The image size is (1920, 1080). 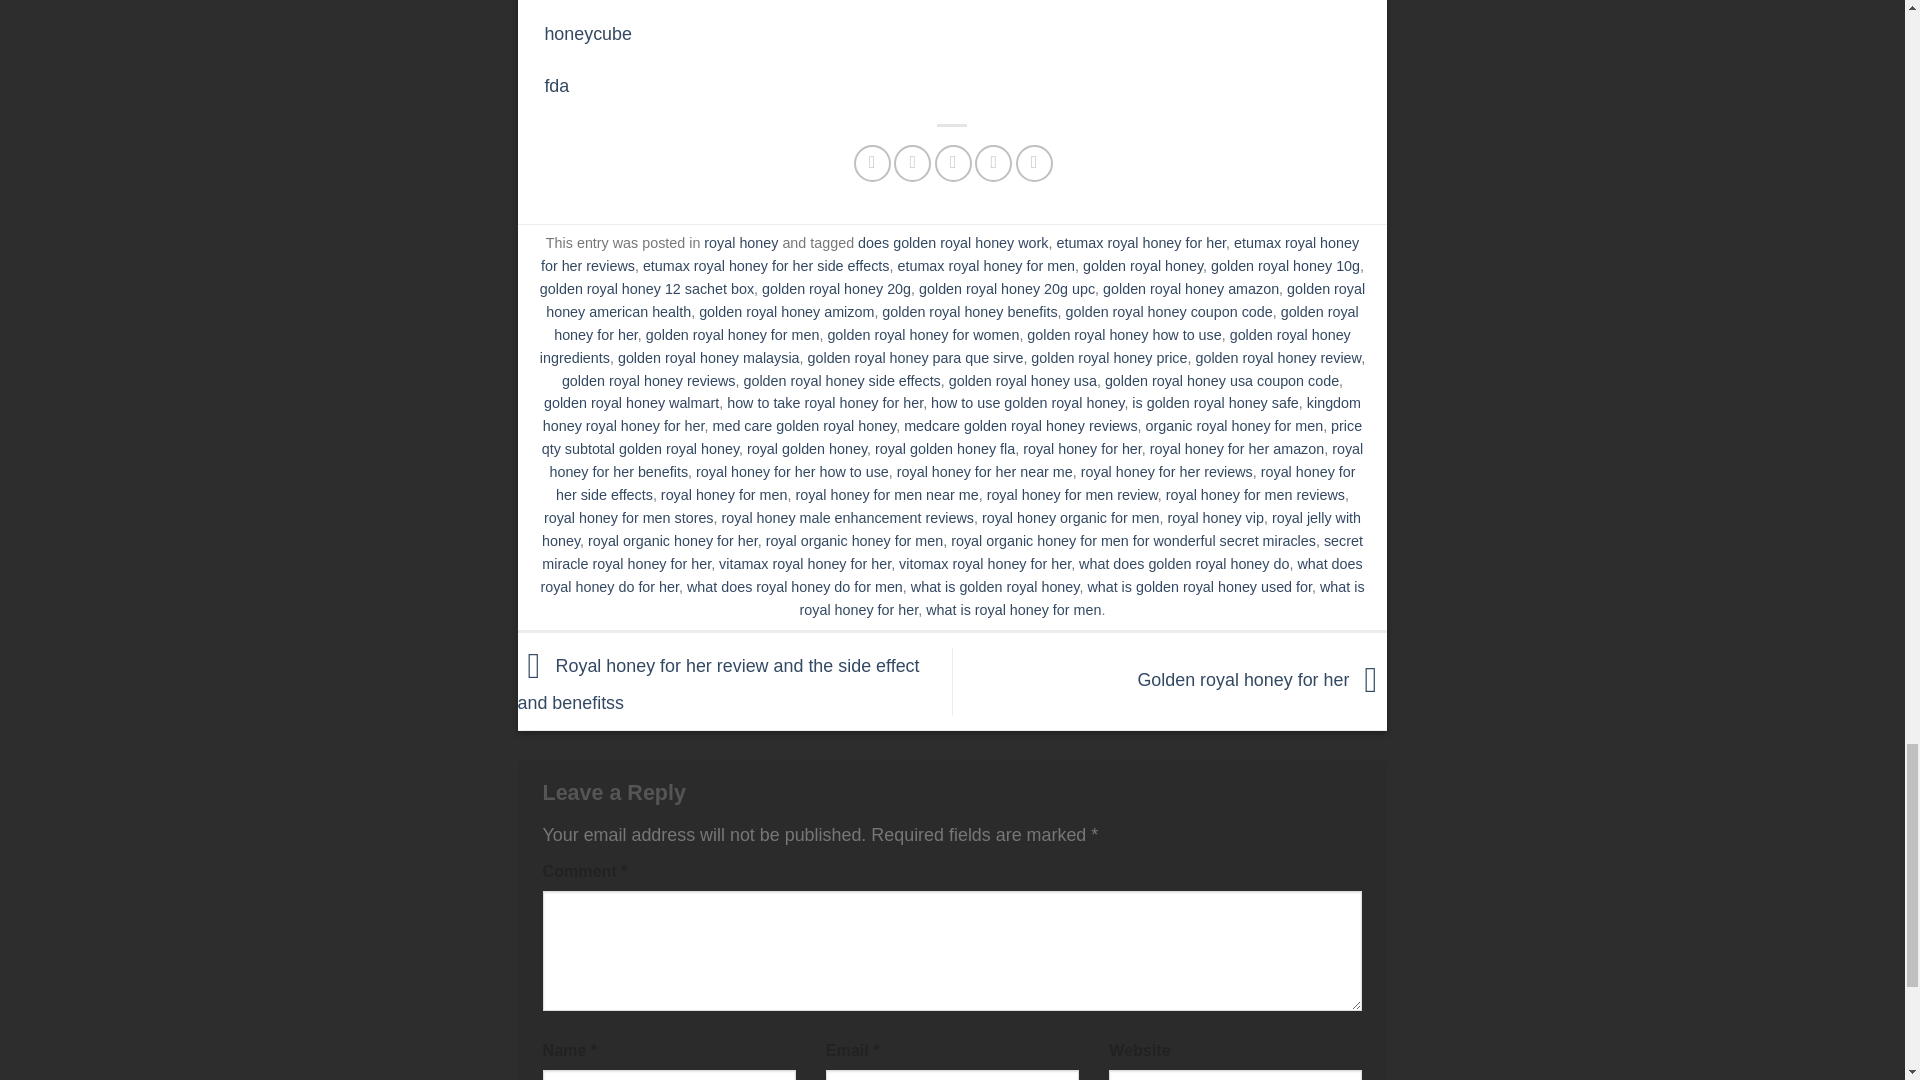 I want to click on Share on LinkedIn, so click(x=1034, y=163).